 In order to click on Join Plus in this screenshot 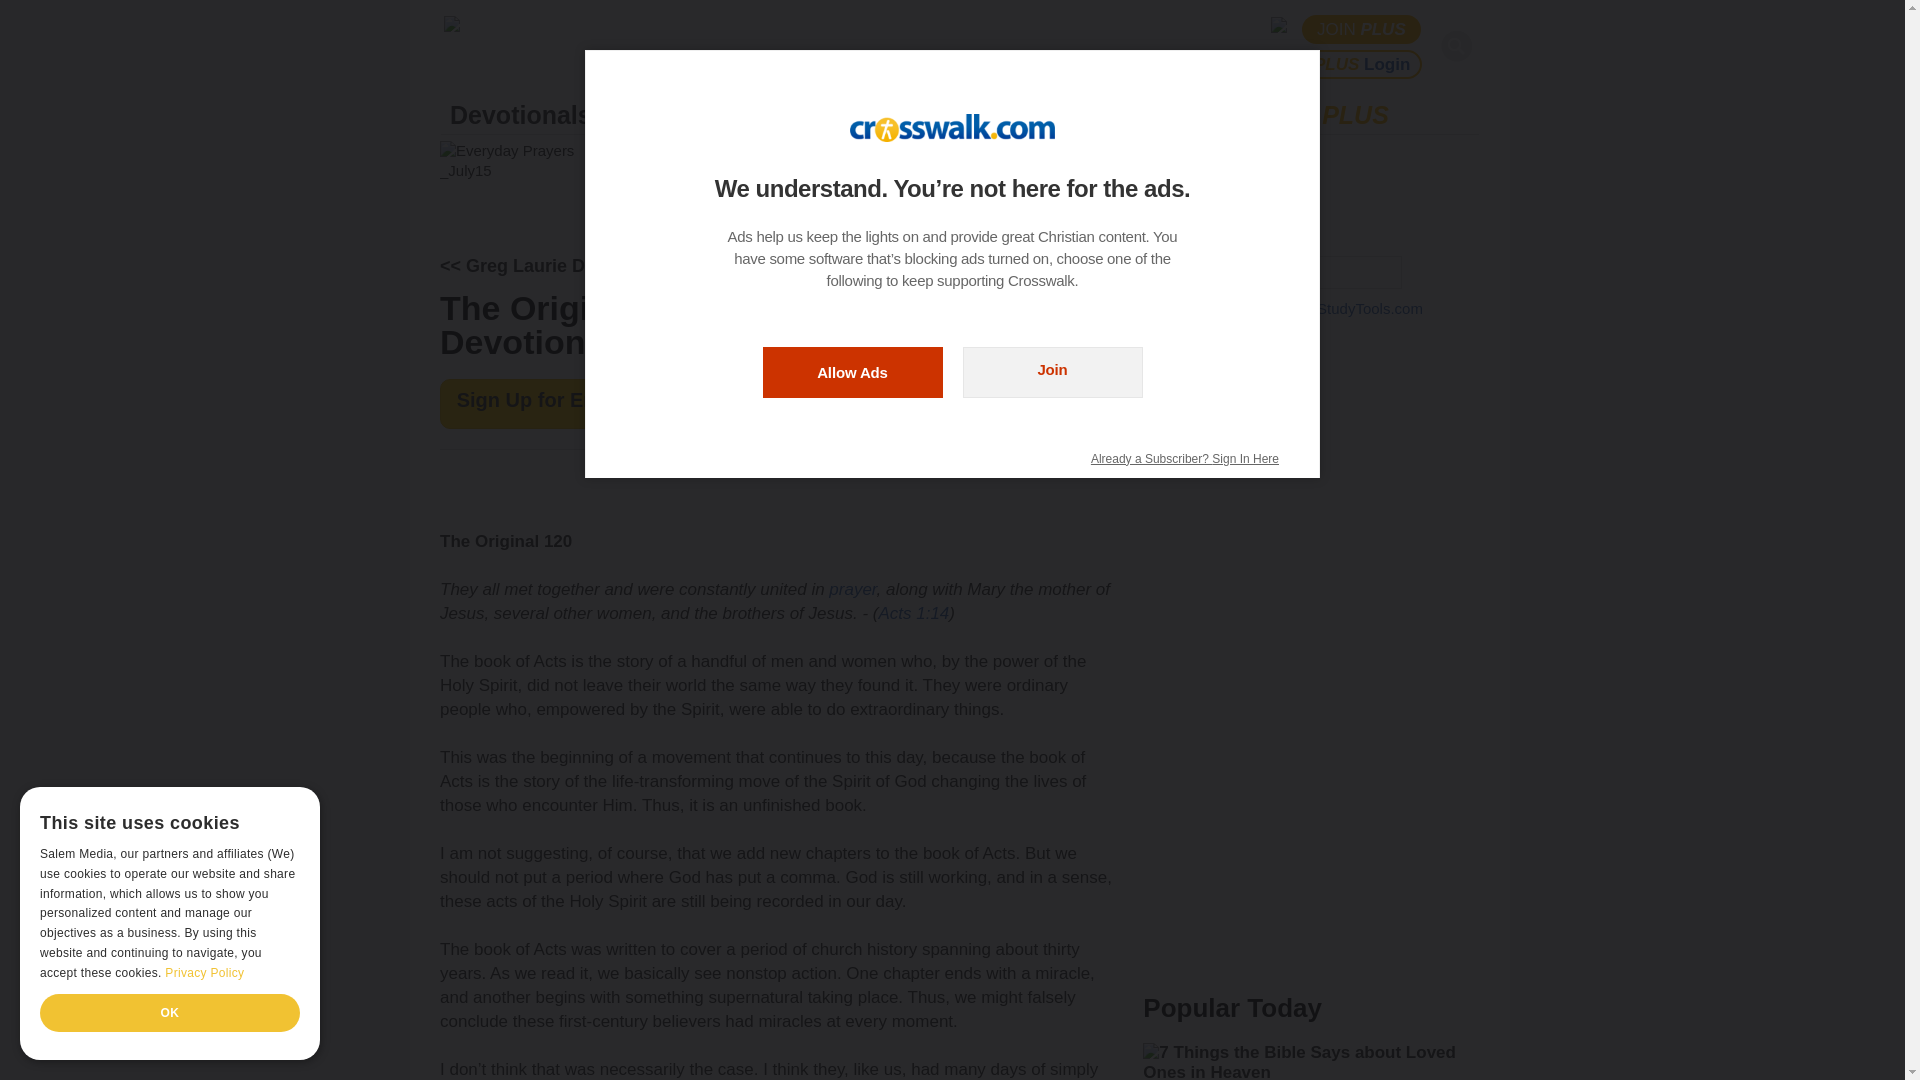, I will do `click(1360, 30)`.